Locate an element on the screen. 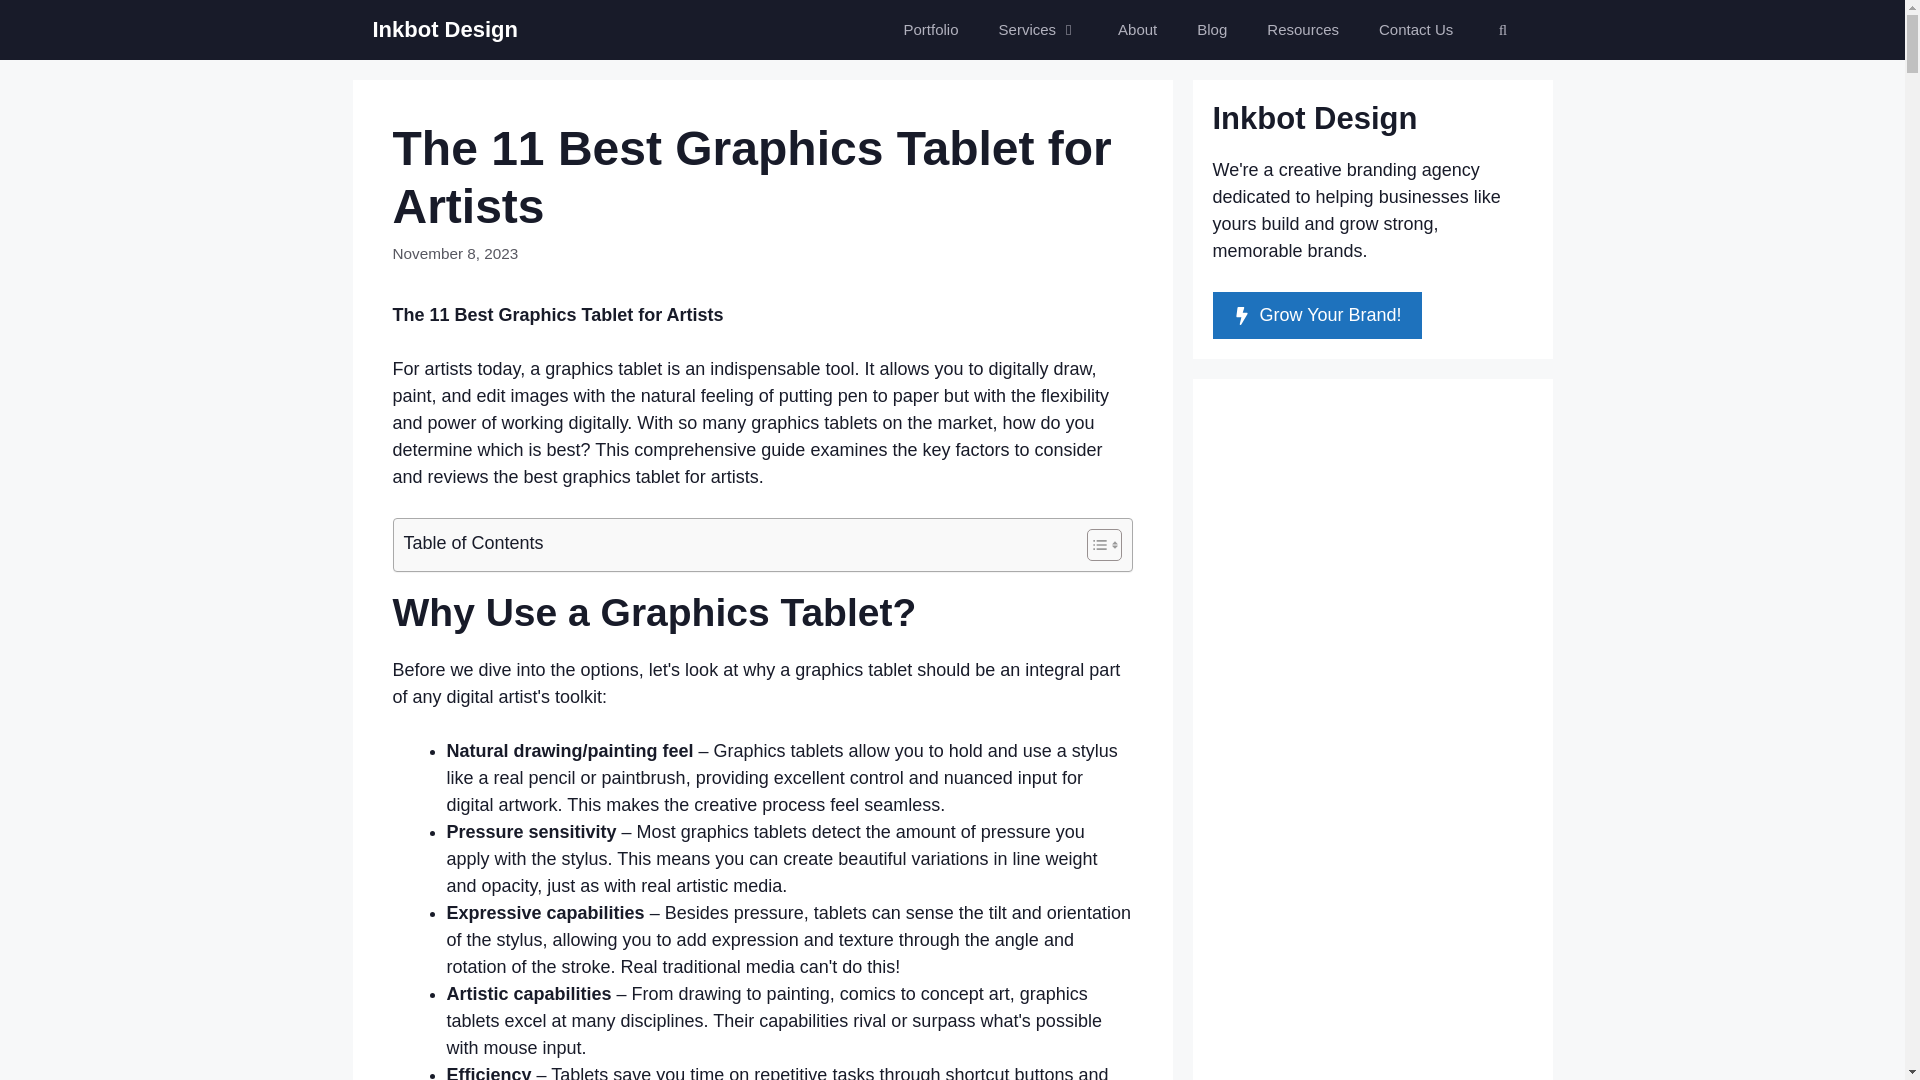 The height and width of the screenshot is (1080, 1920). About Us is located at coordinates (1137, 30).